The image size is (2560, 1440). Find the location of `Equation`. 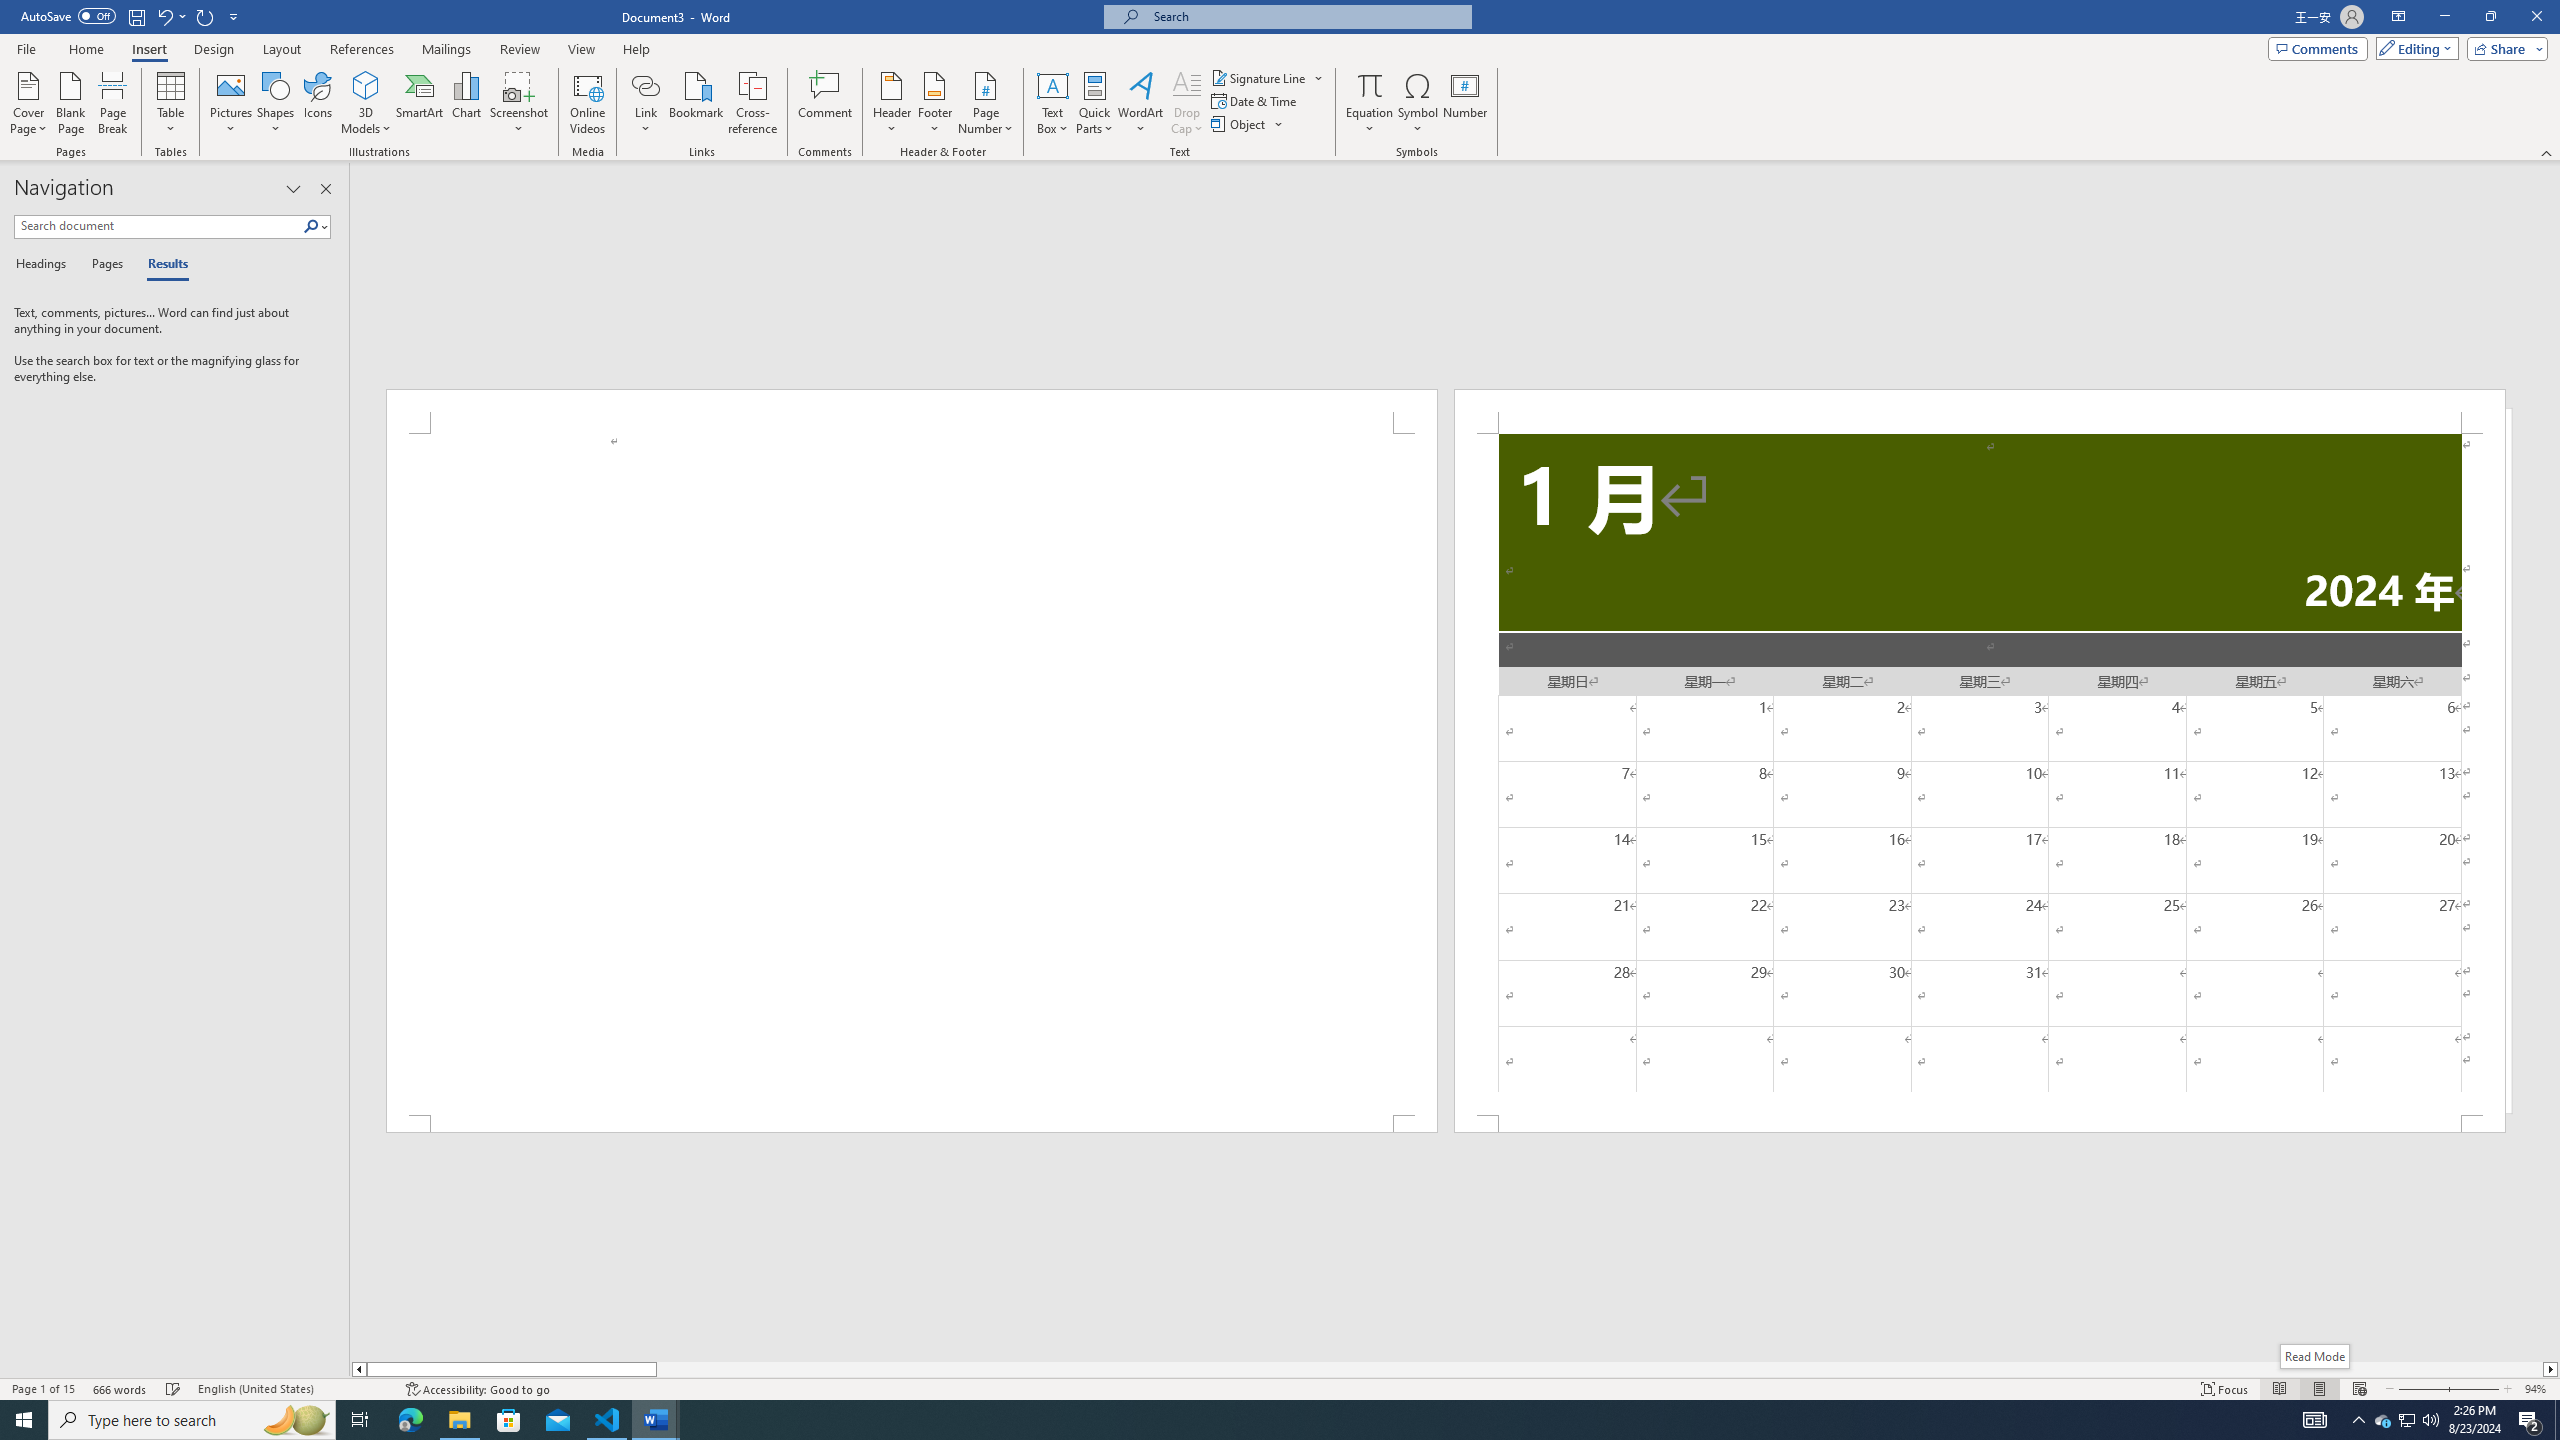

Equation is located at coordinates (1370, 103).